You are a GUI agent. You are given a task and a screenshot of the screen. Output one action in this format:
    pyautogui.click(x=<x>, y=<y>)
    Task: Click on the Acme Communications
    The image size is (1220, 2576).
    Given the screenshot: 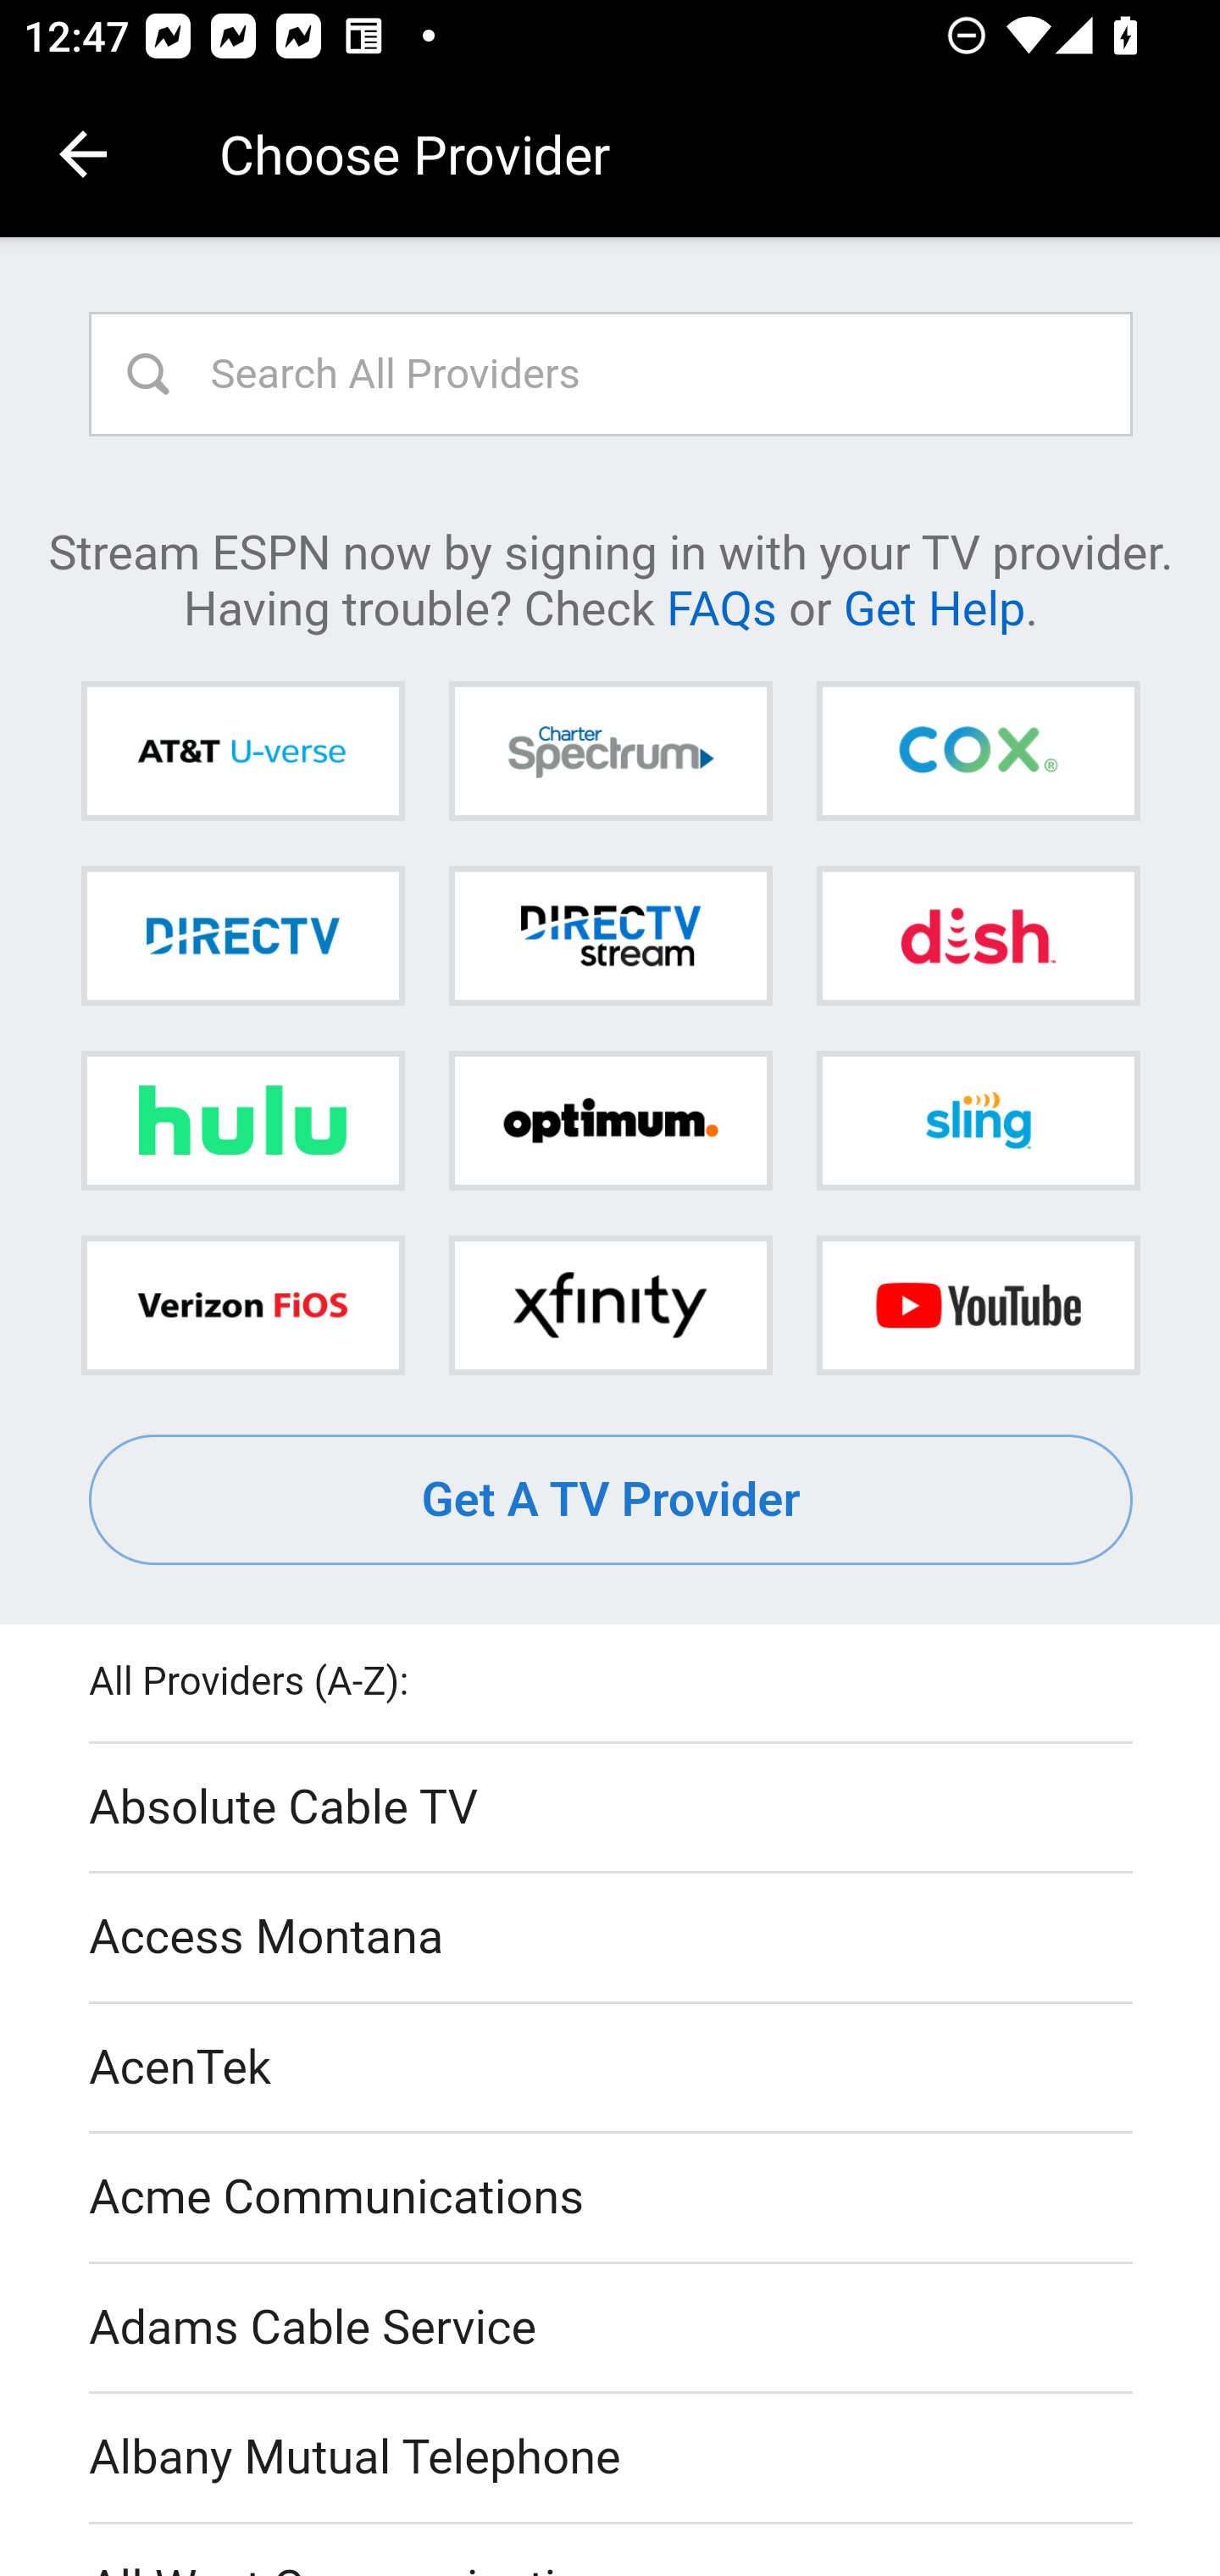 What is the action you would take?
    pyautogui.click(x=612, y=2200)
    